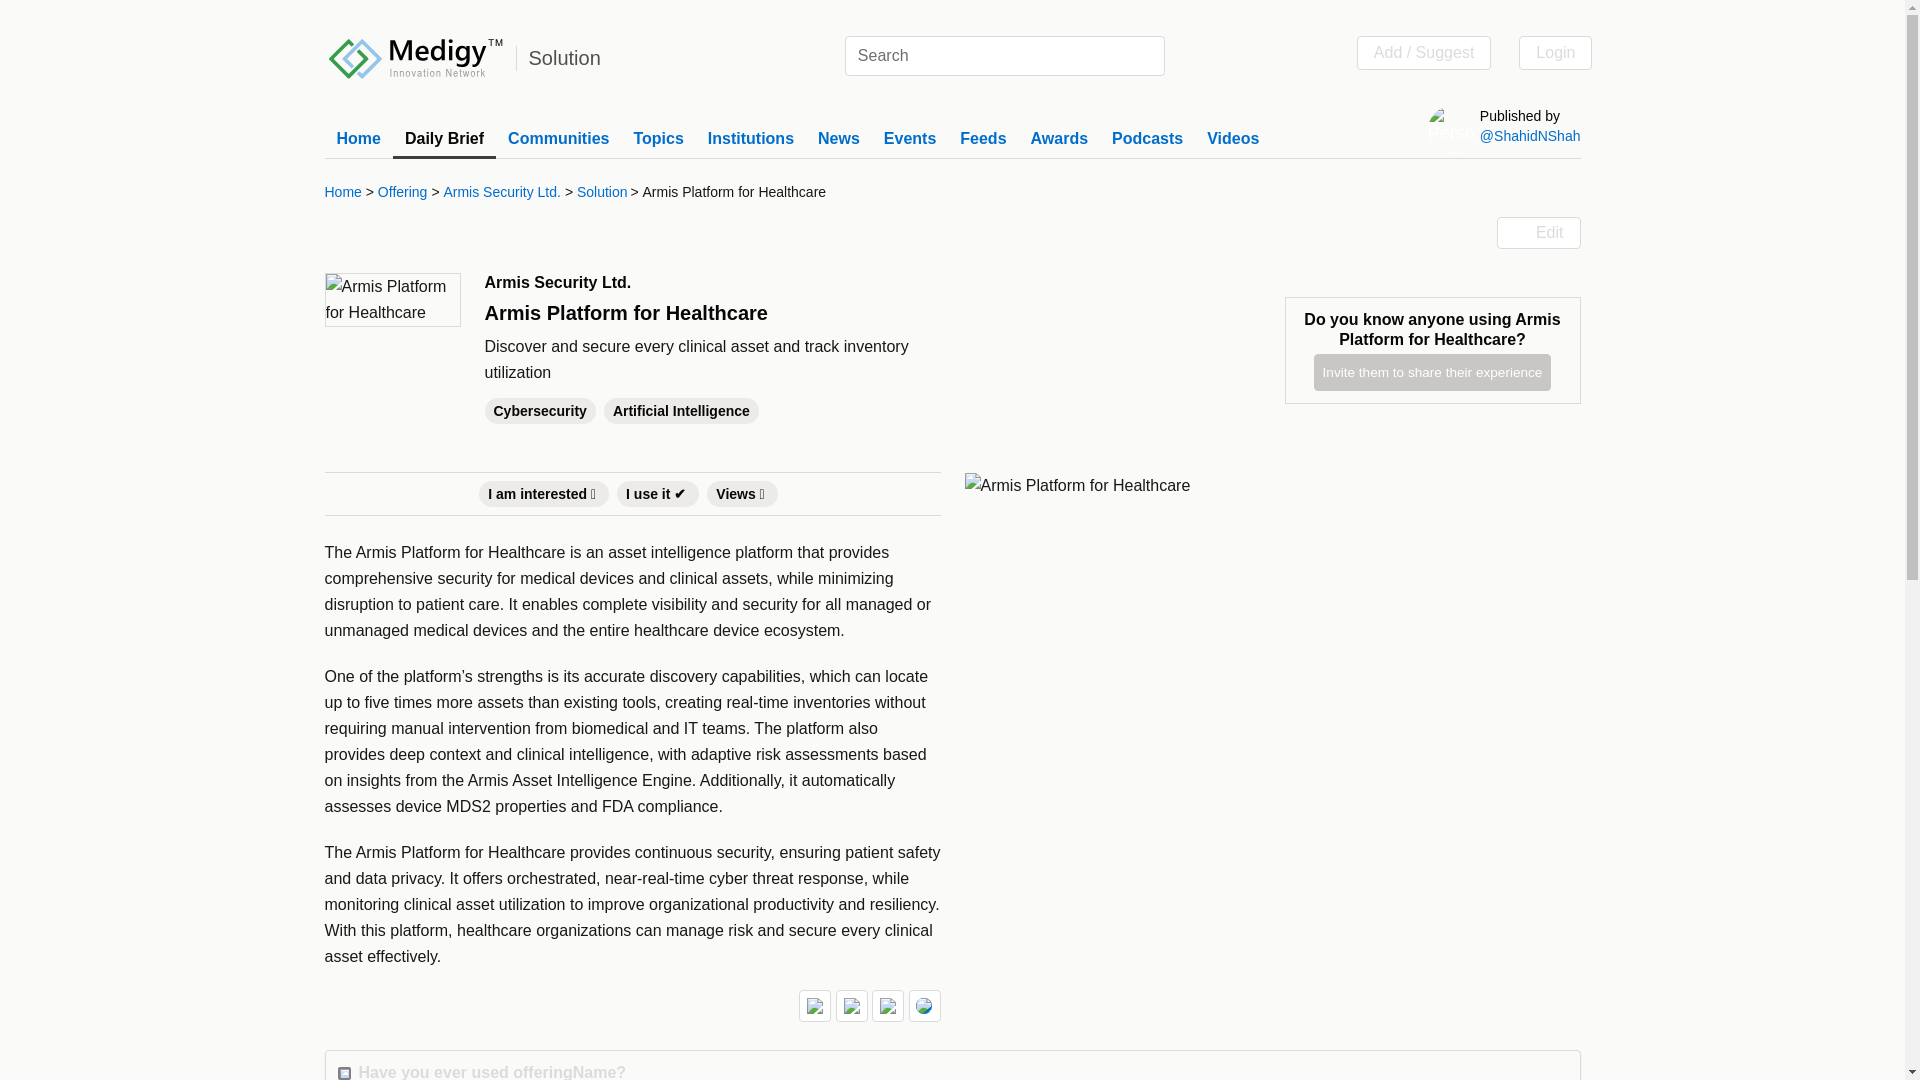 The width and height of the screenshot is (1920, 1080). What do you see at coordinates (1146, 55) in the screenshot?
I see `Search` at bounding box center [1146, 55].